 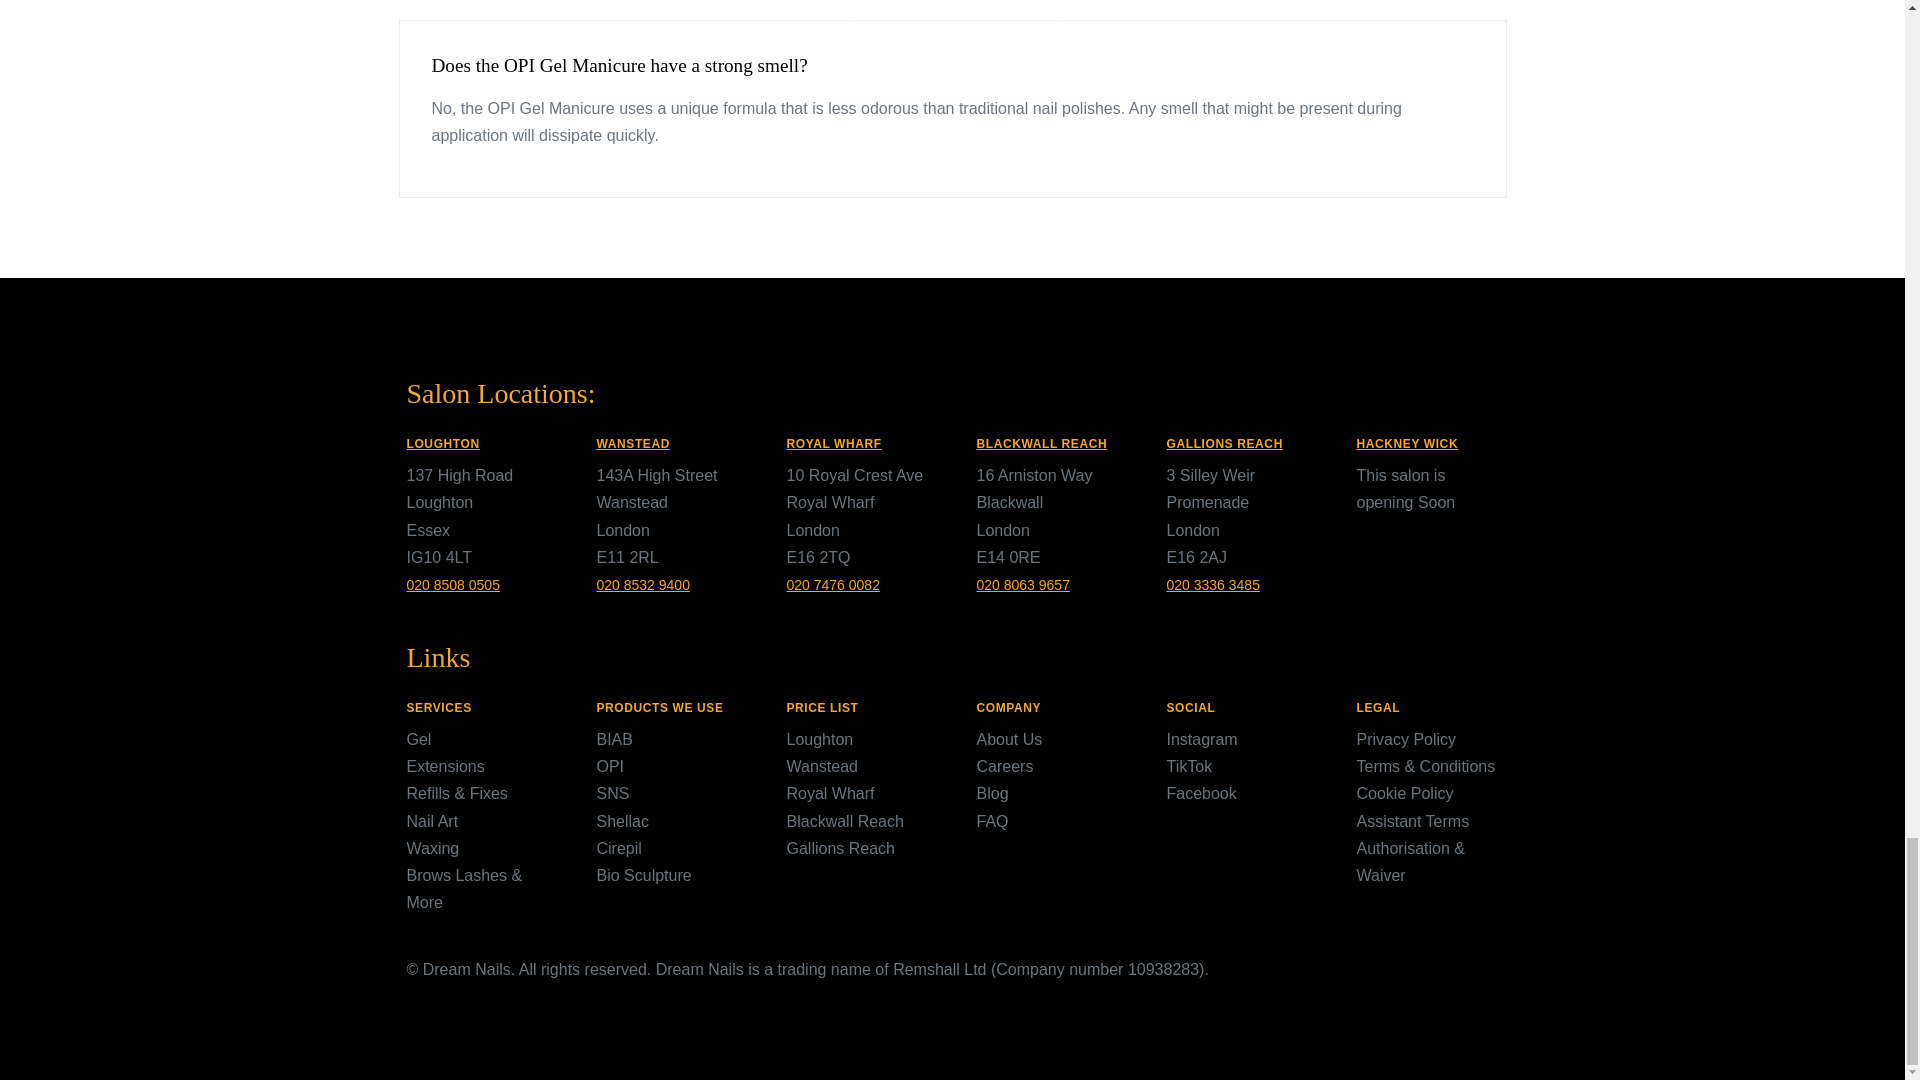 I want to click on Extensions, so click(x=444, y=766).